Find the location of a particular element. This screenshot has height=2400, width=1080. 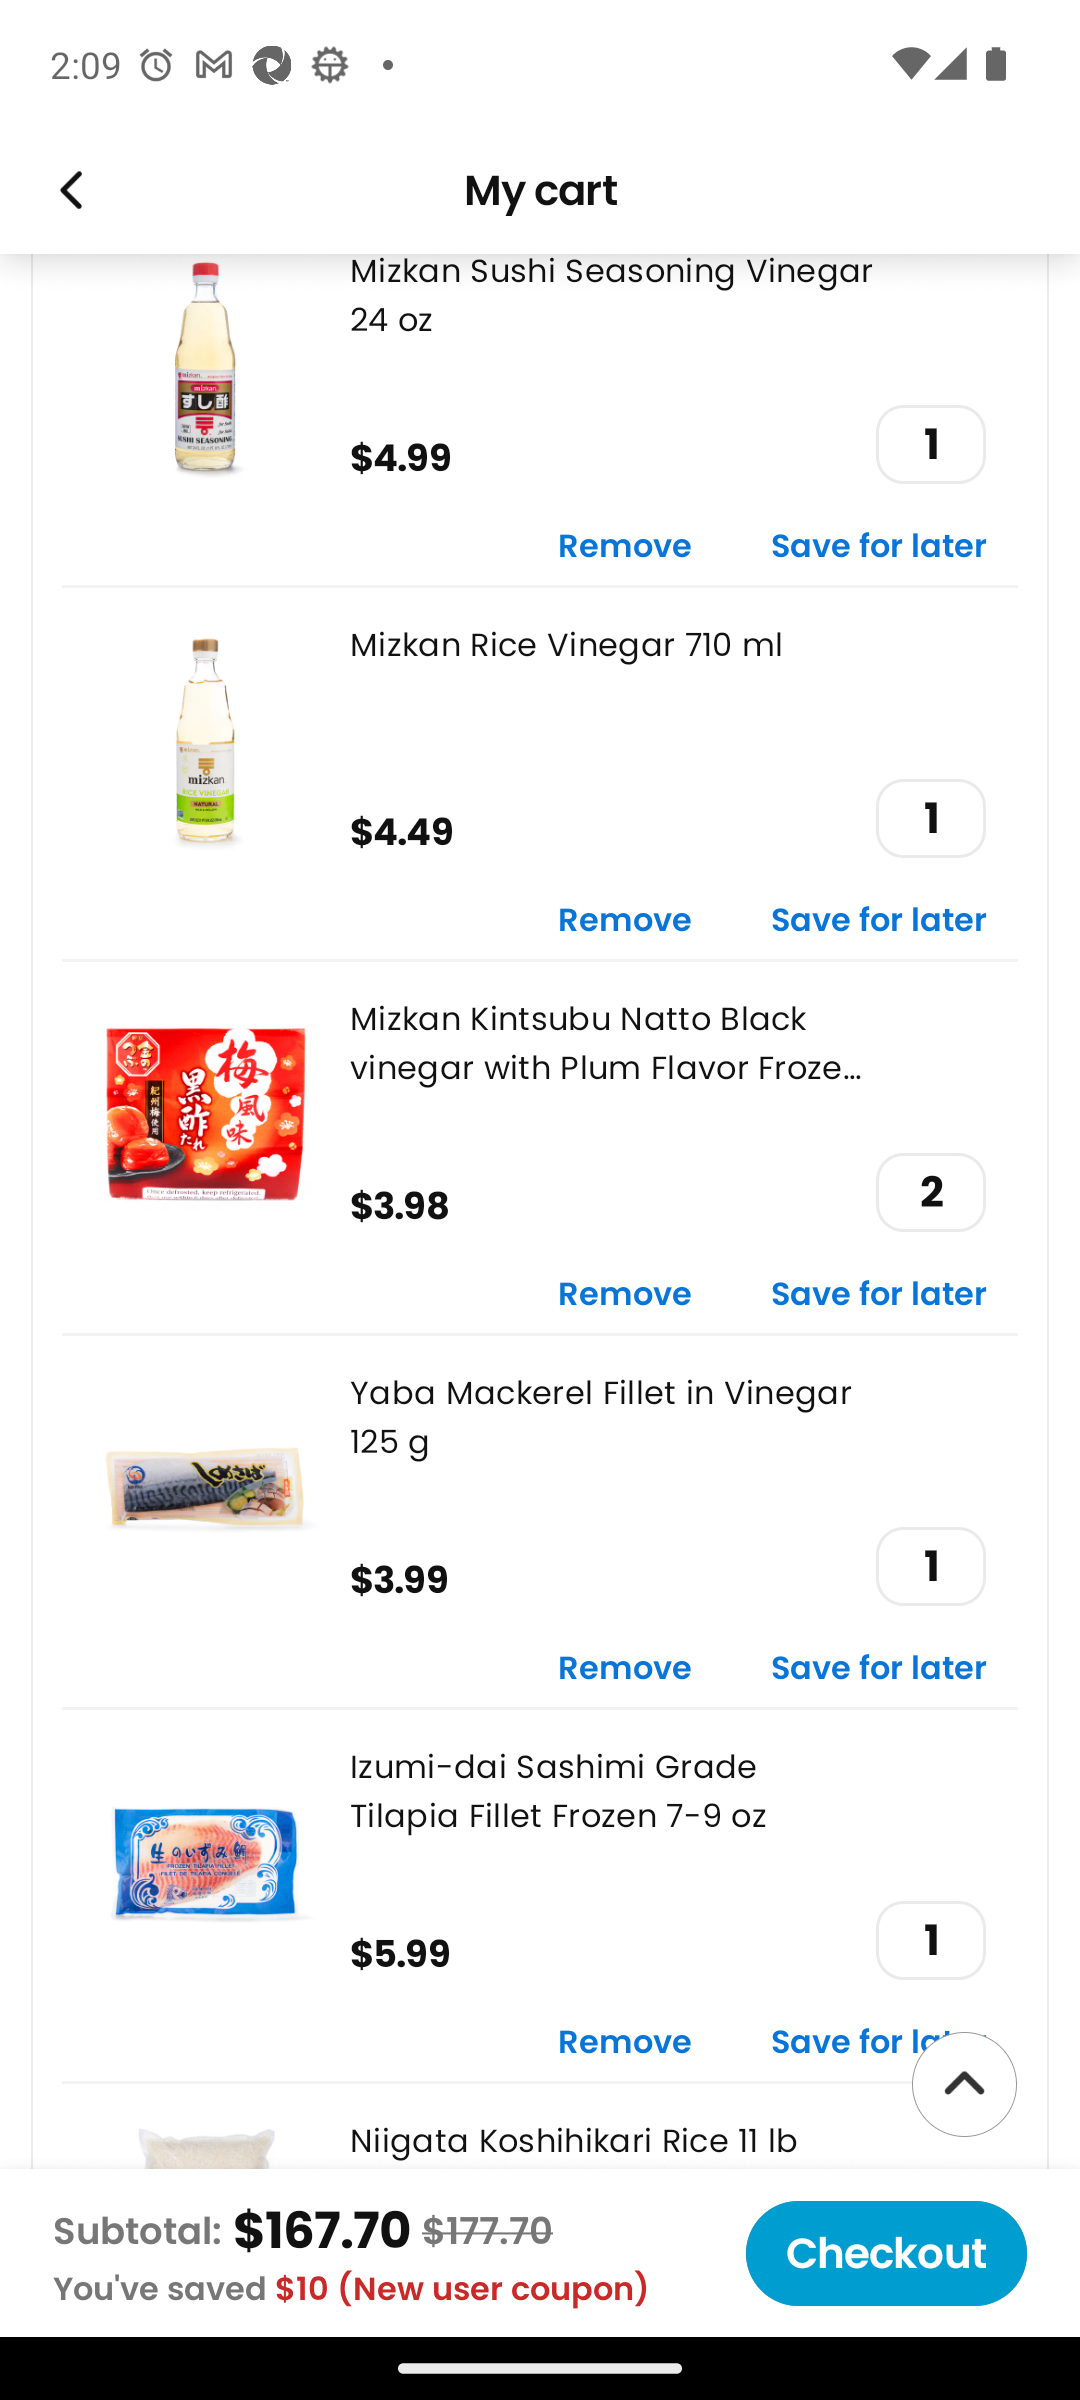

1 is located at coordinates (930, 1566).